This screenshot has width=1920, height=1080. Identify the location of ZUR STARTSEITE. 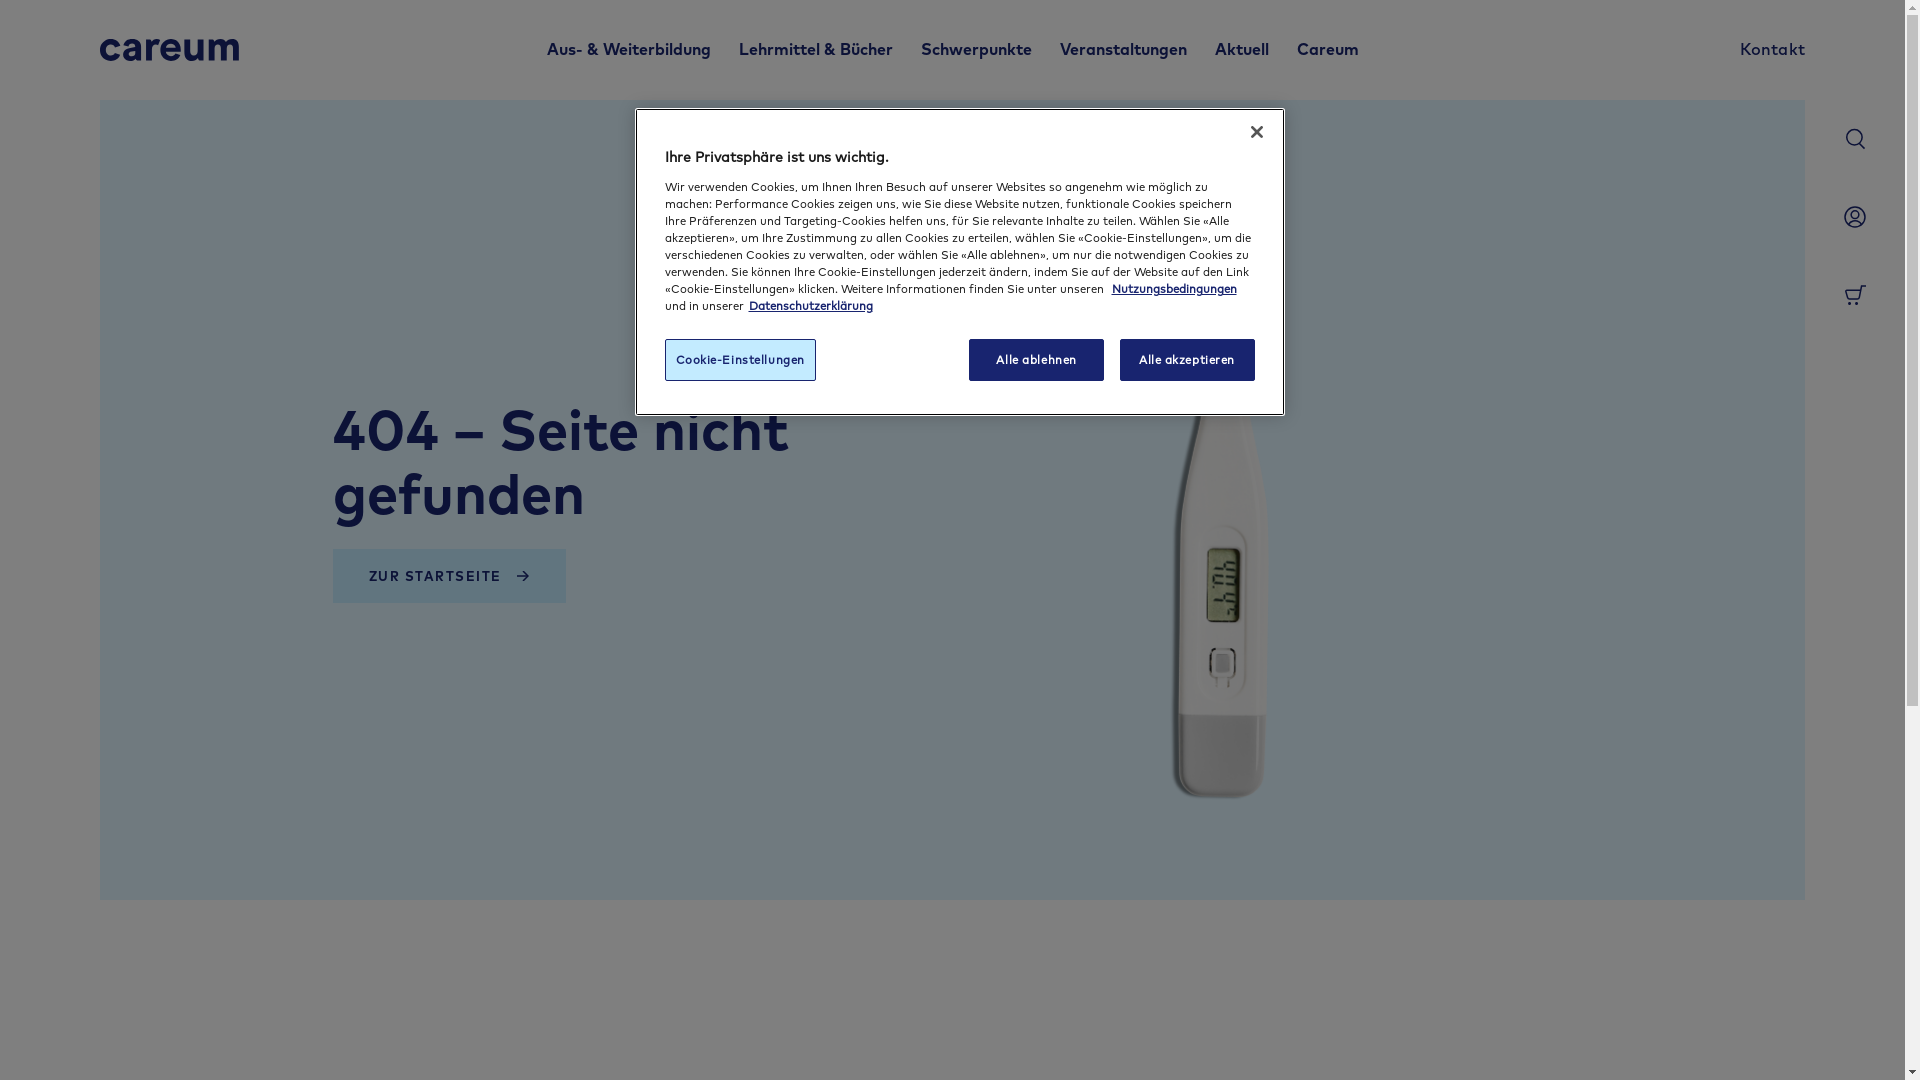
(448, 576).